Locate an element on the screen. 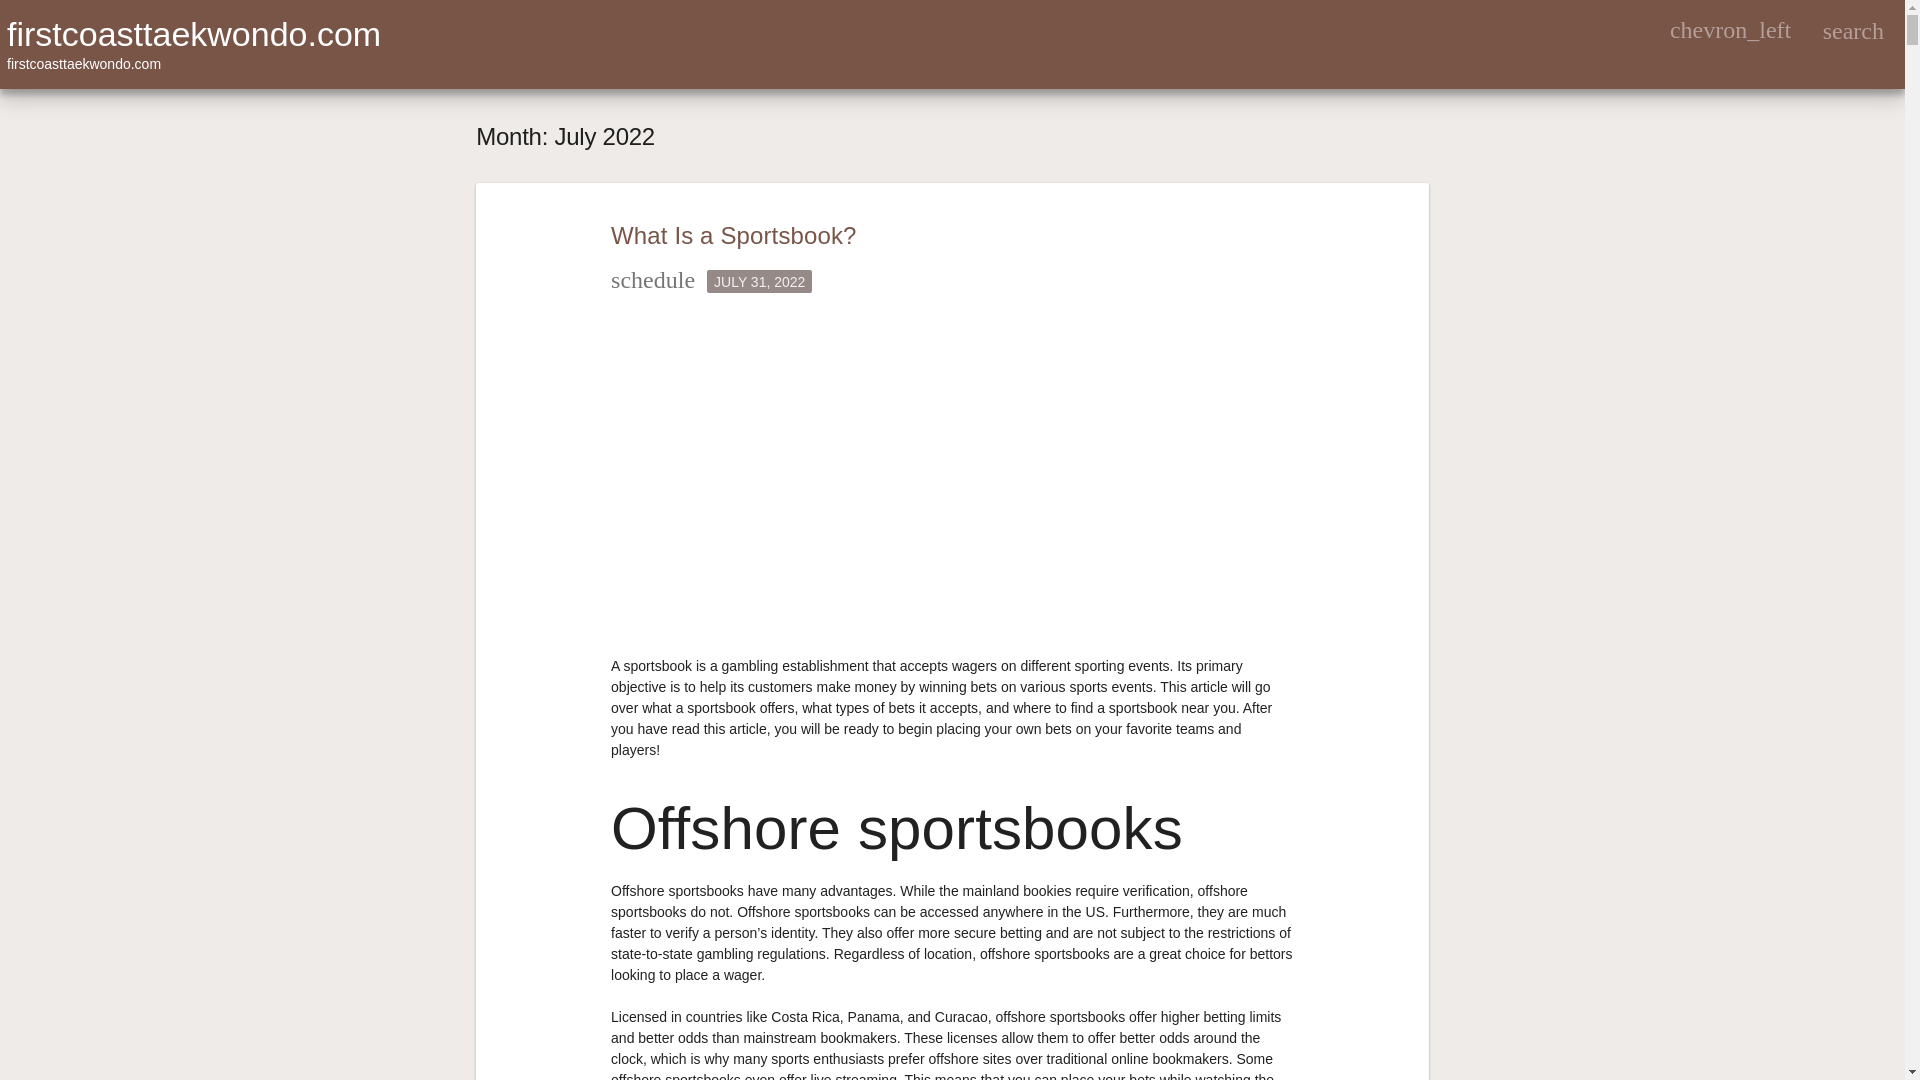  firstcoasttaekwondo.com is located at coordinates (194, 34).